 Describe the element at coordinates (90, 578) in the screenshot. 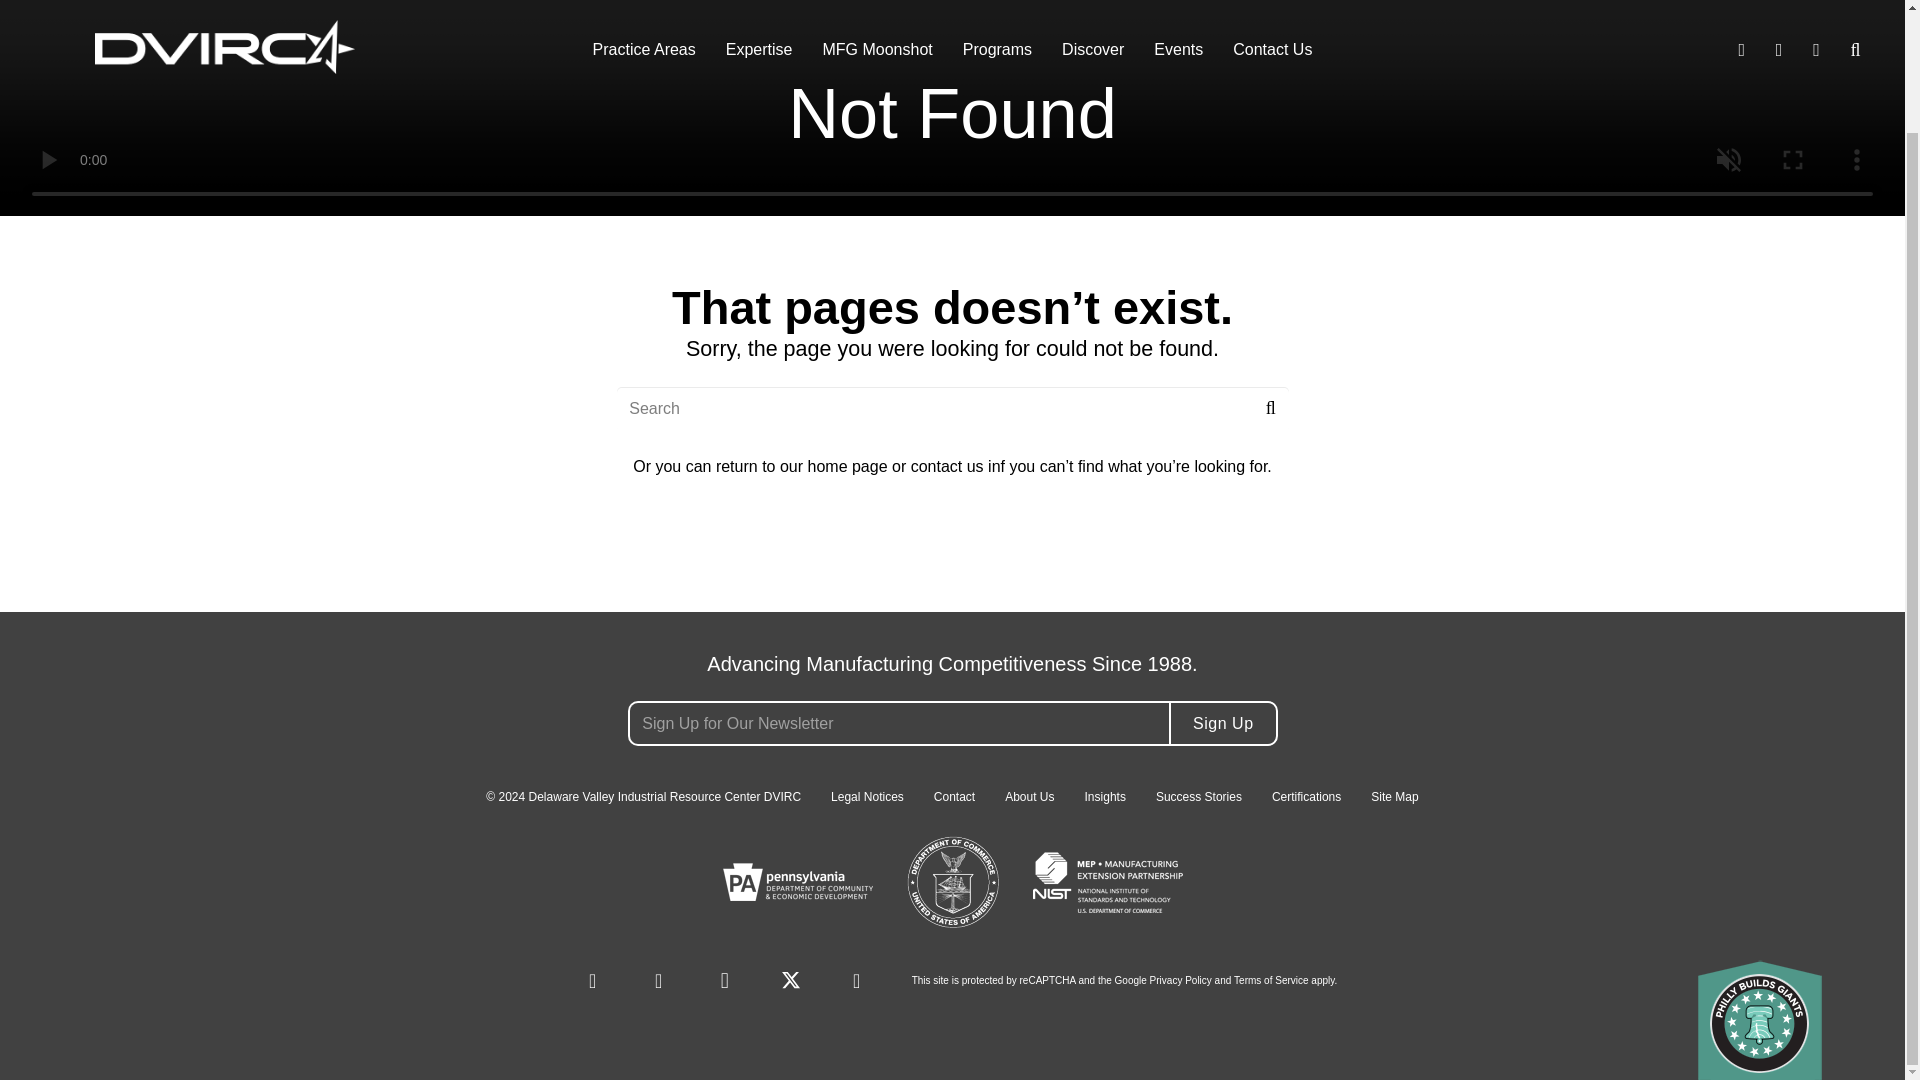

I see `X` at that location.